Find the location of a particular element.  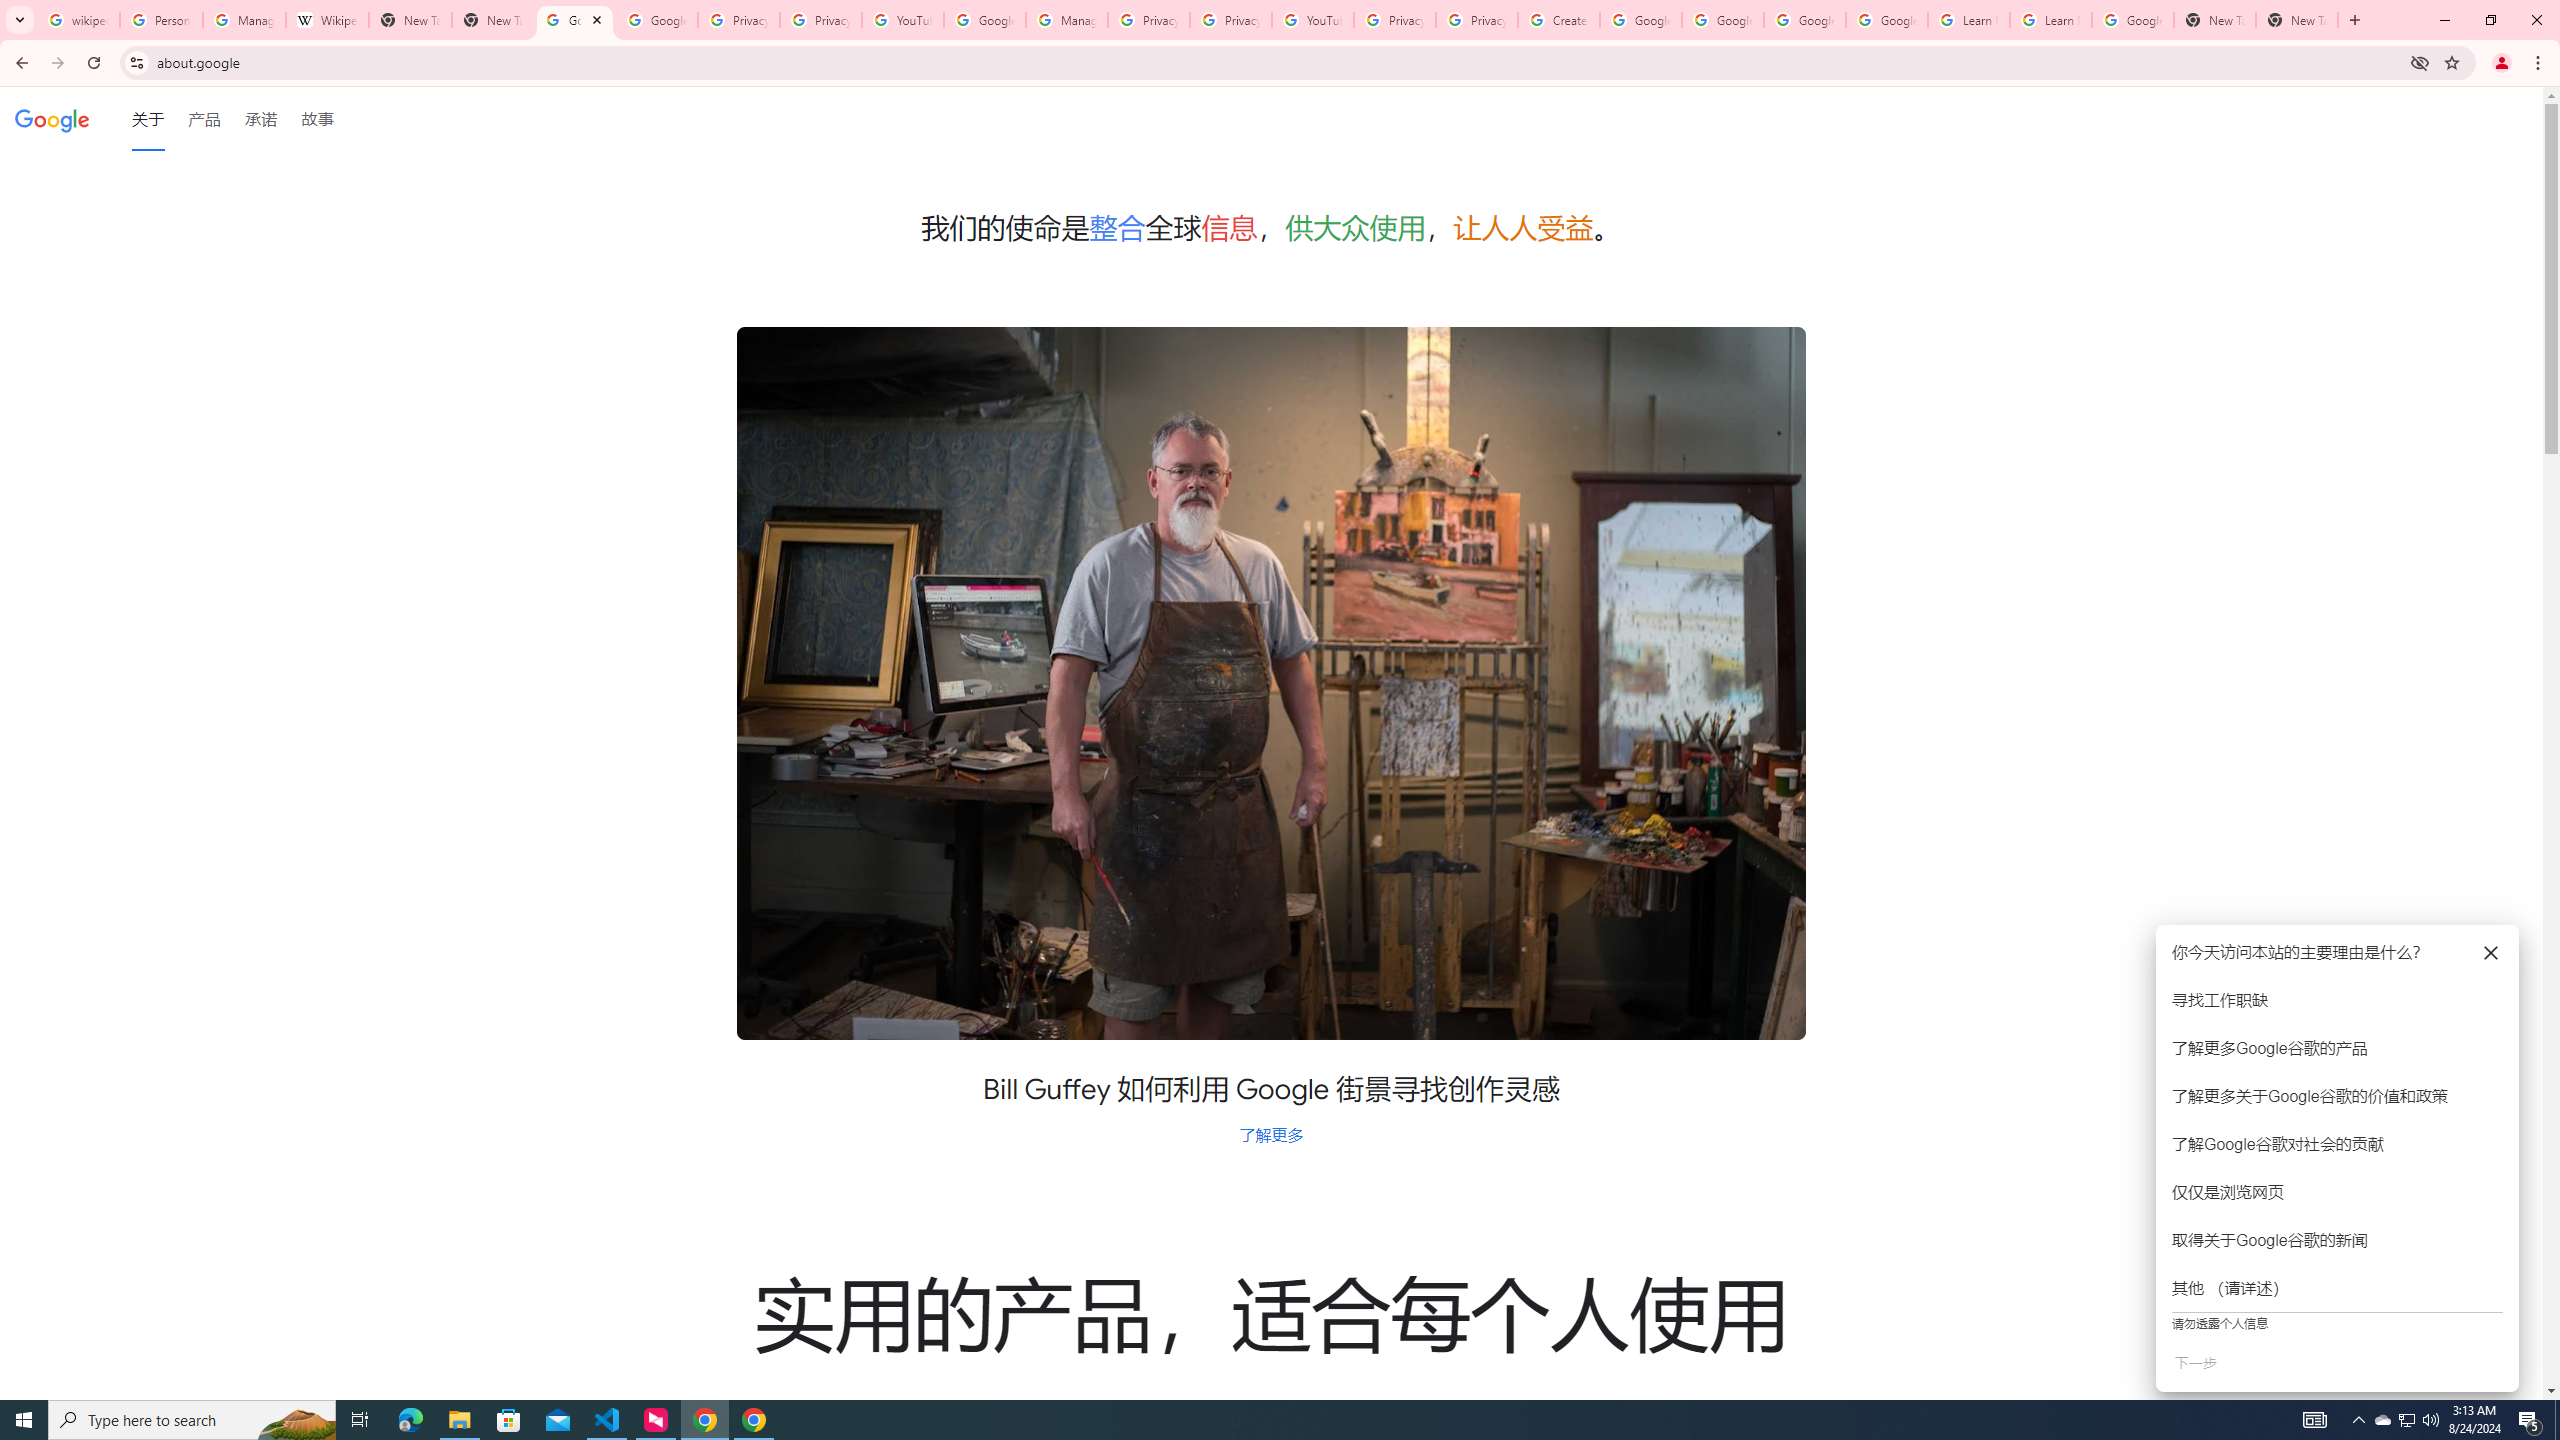

Google Account is located at coordinates (2133, 20).